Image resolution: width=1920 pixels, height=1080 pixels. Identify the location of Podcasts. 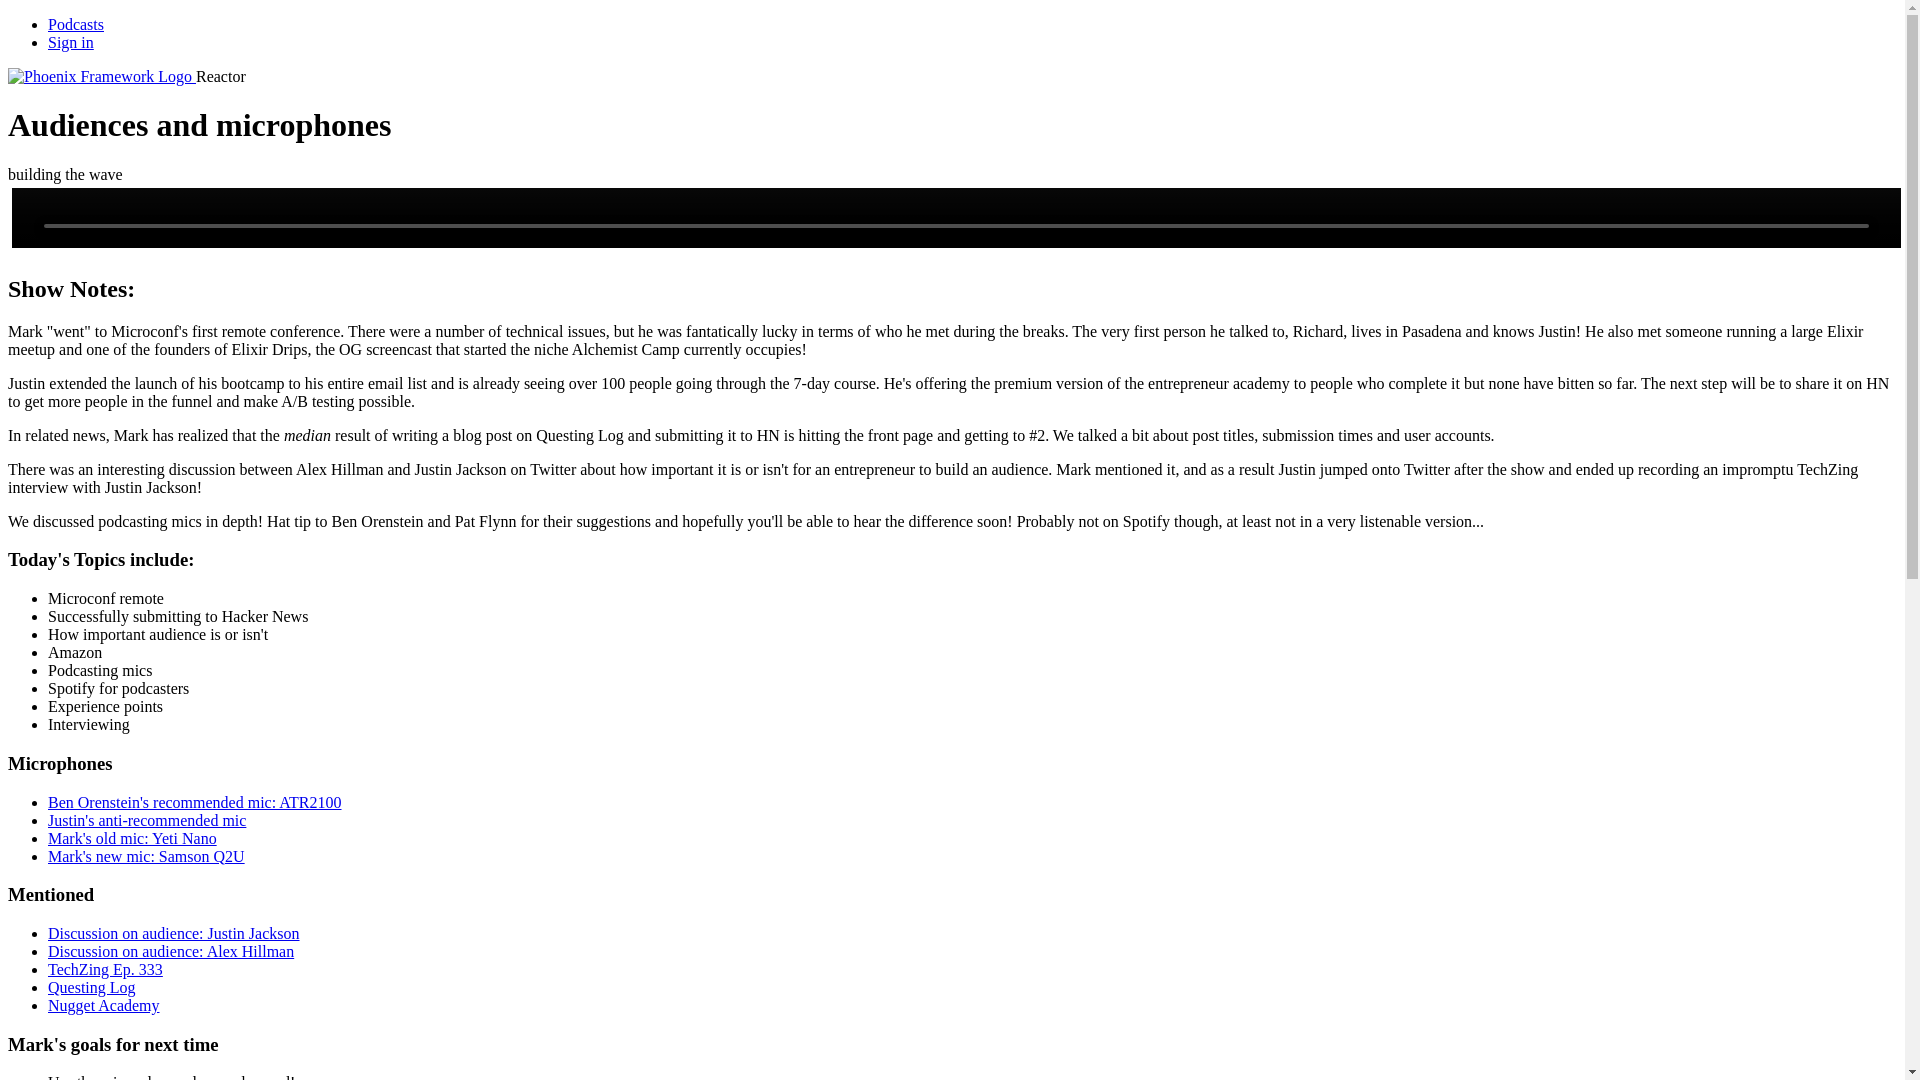
(76, 24).